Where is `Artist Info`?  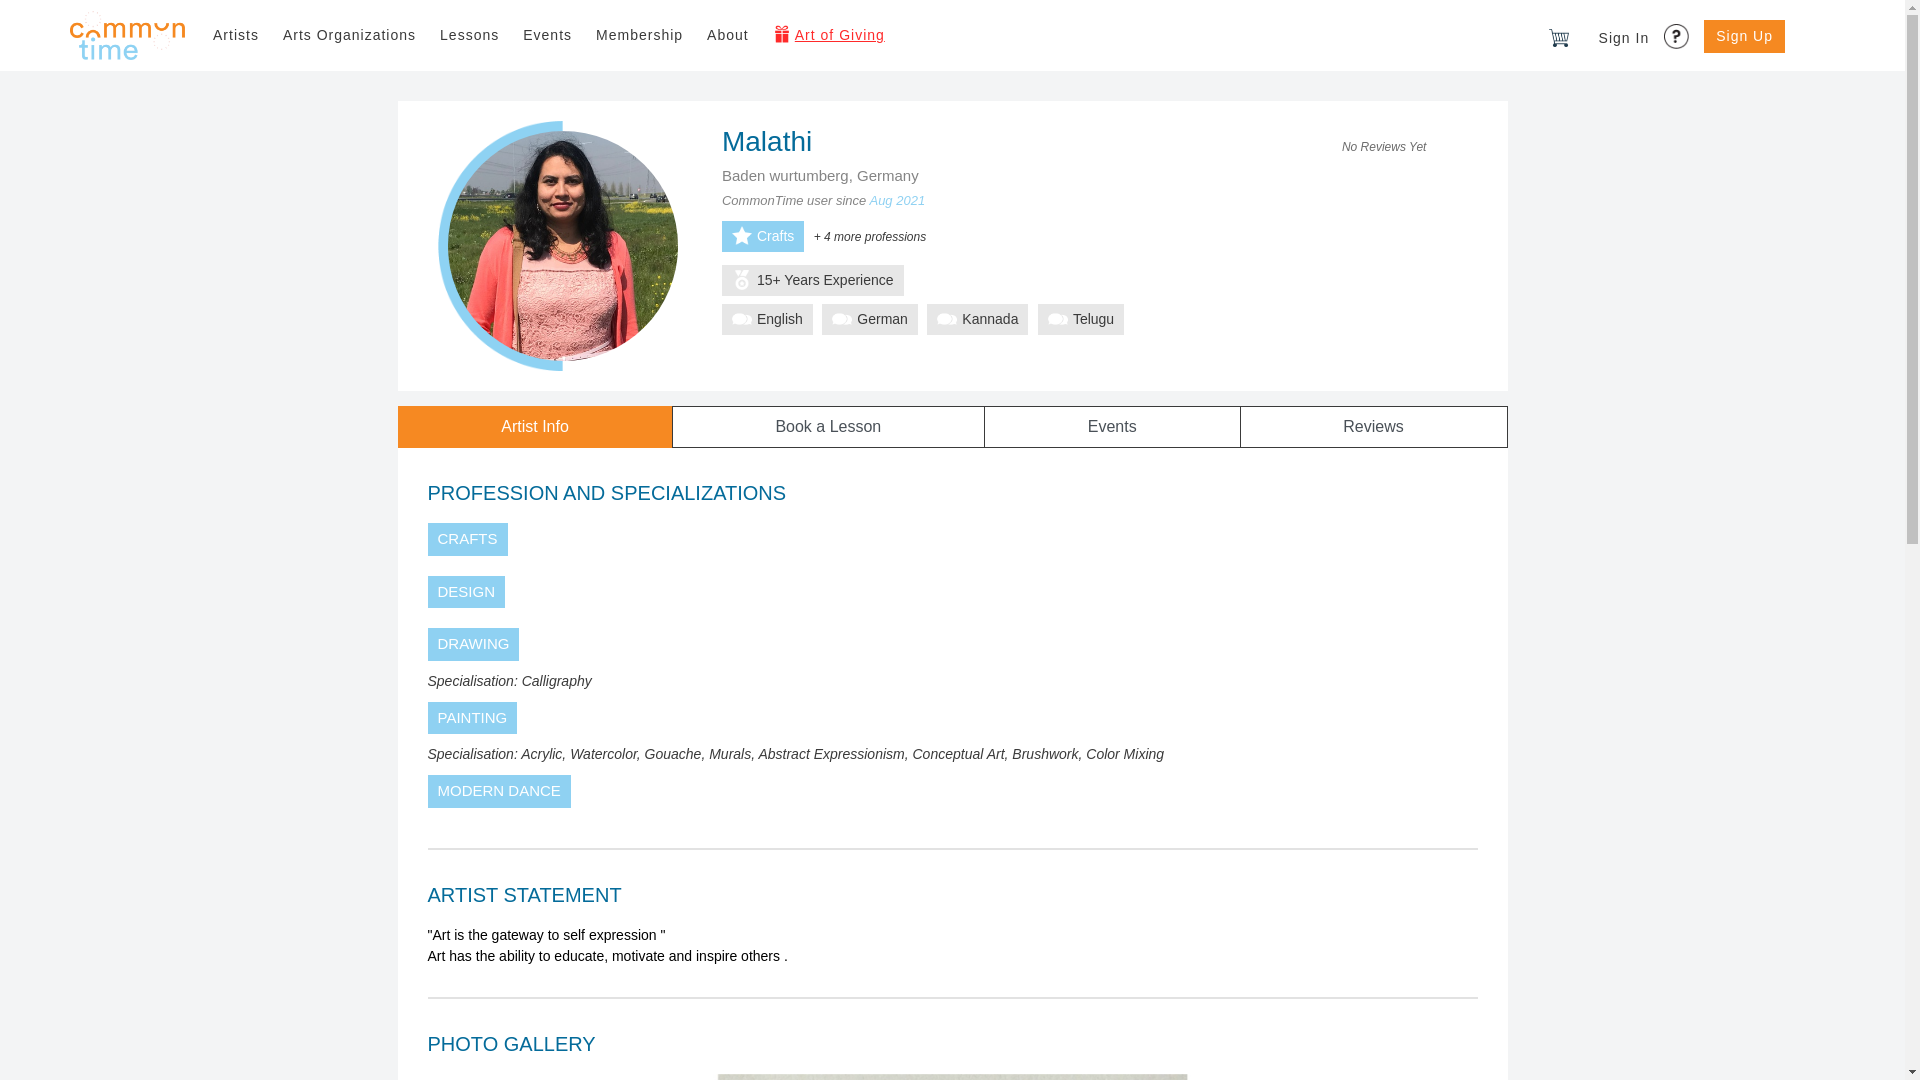
Artist Info is located at coordinates (534, 427).